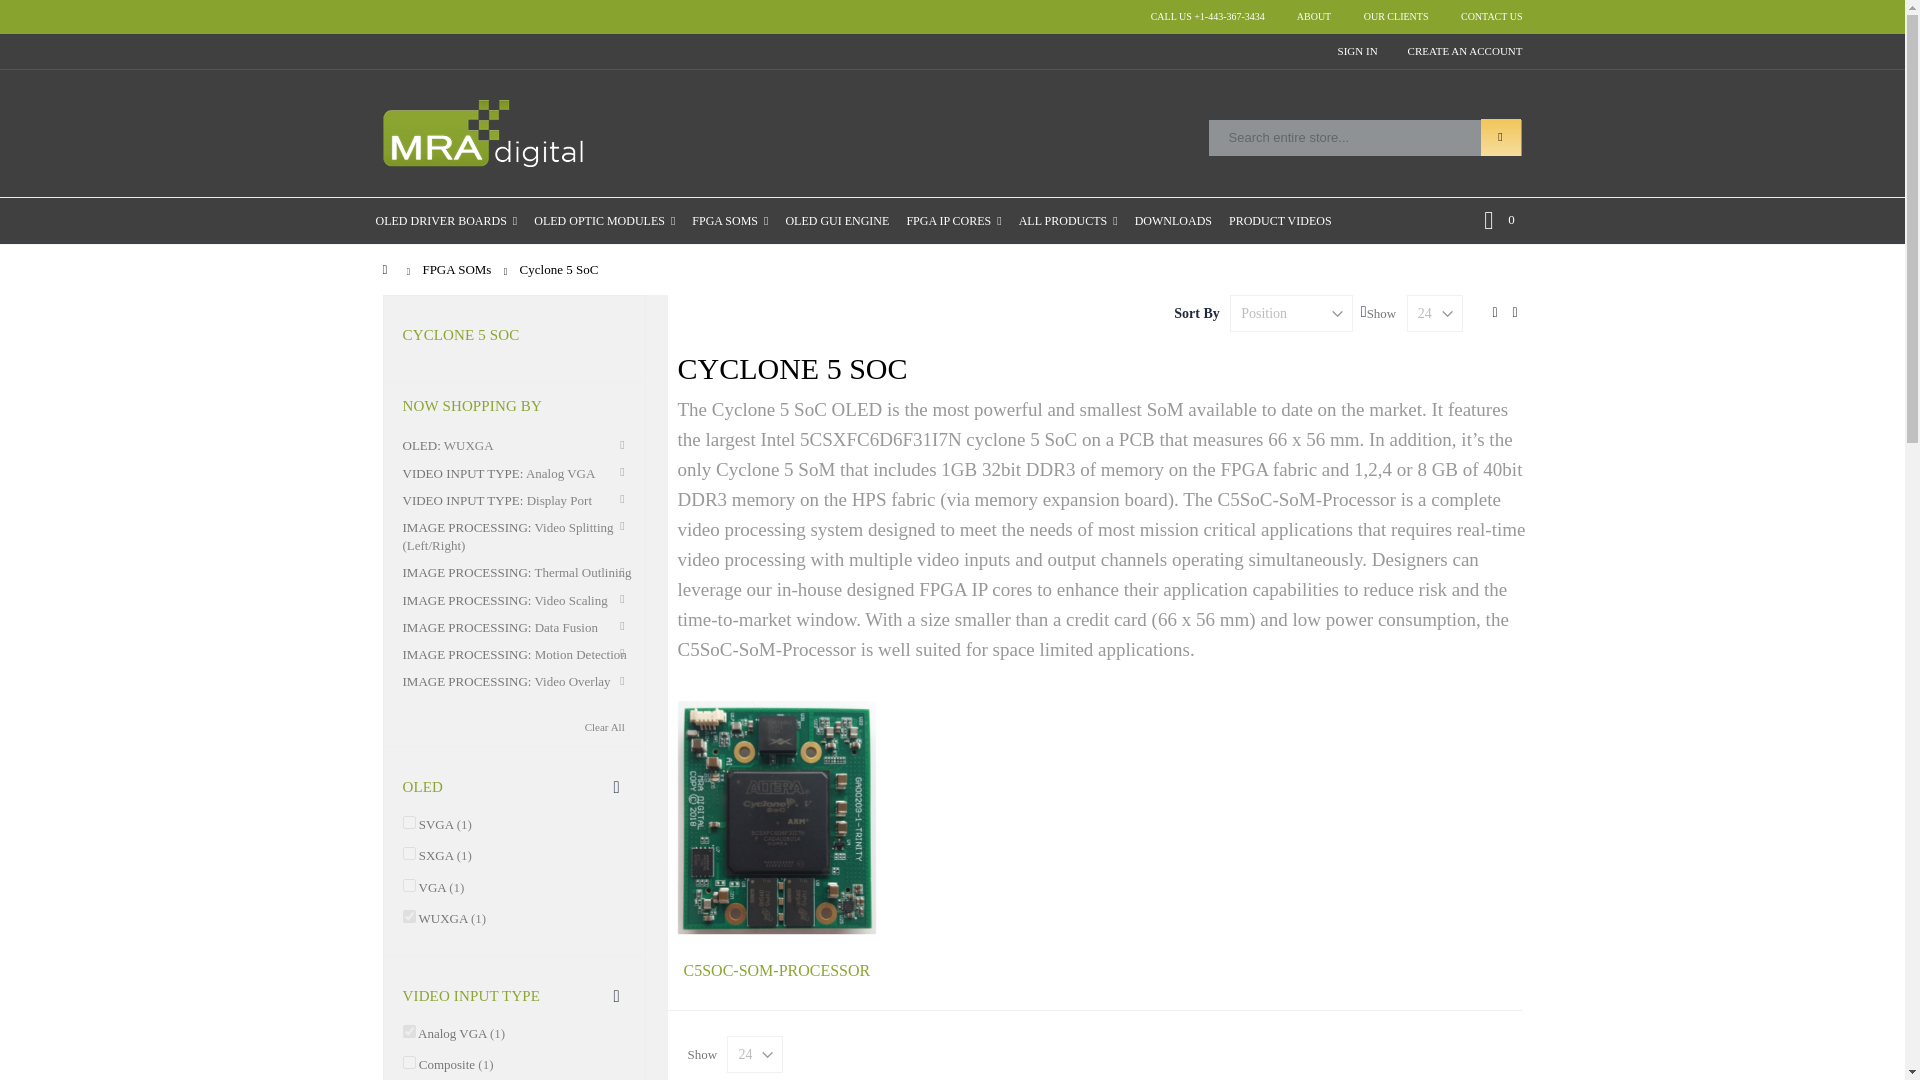 The height and width of the screenshot is (1080, 1920). I want to click on on, so click(408, 916).